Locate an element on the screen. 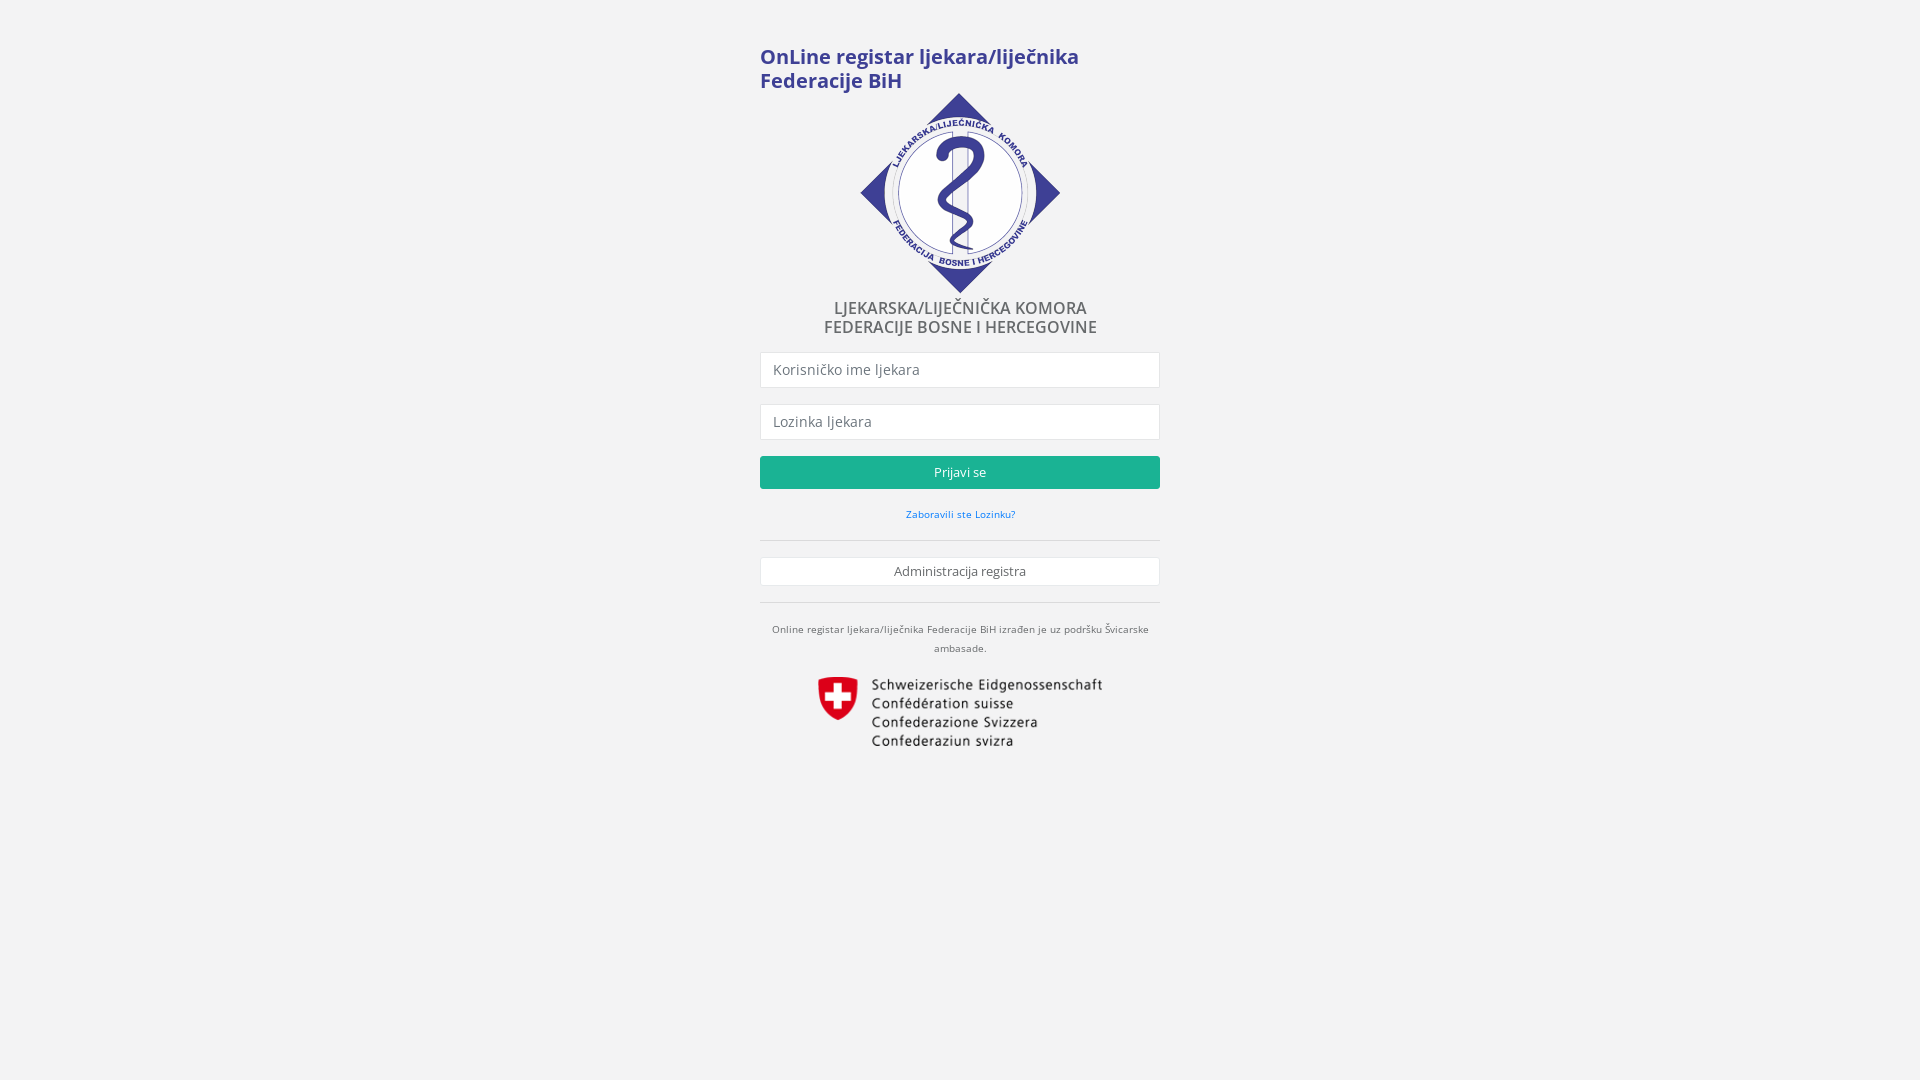  Zaboravili ste Lozinku? is located at coordinates (960, 513).